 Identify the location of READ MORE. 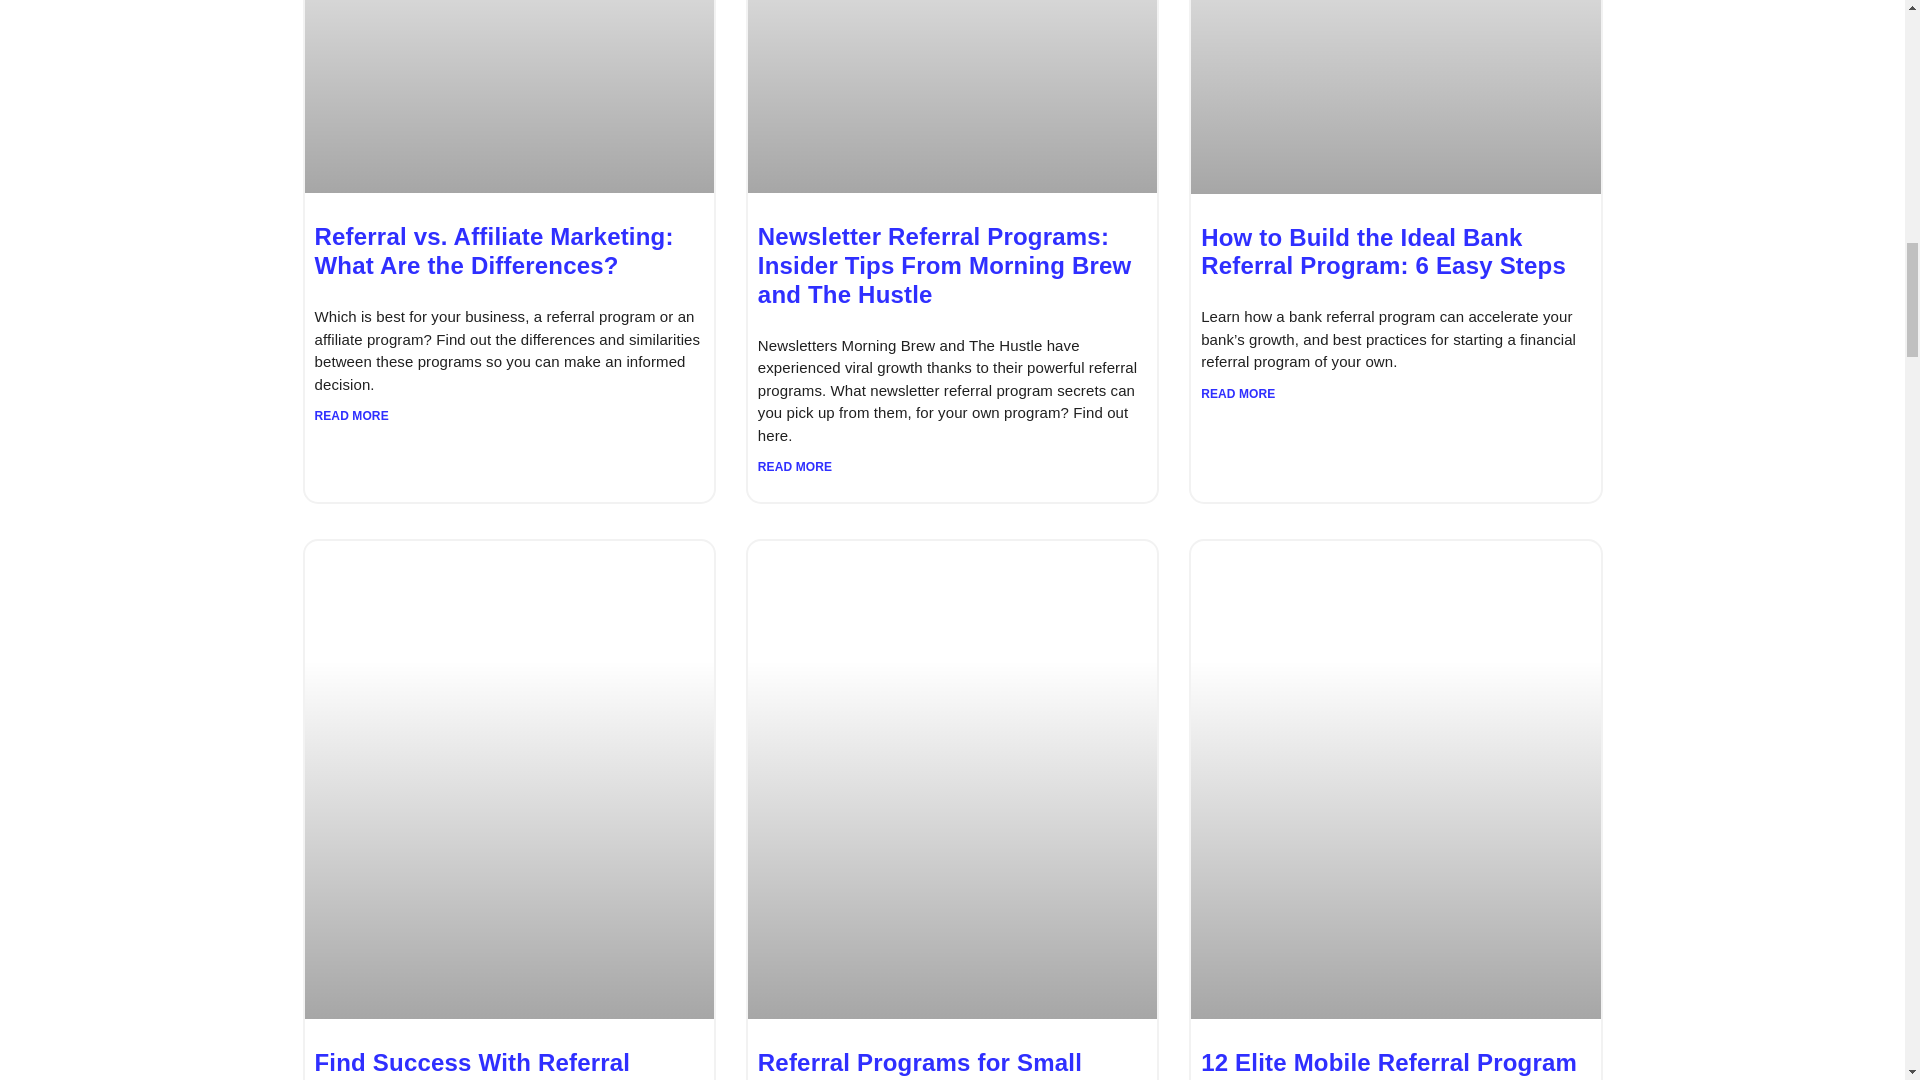
(350, 416).